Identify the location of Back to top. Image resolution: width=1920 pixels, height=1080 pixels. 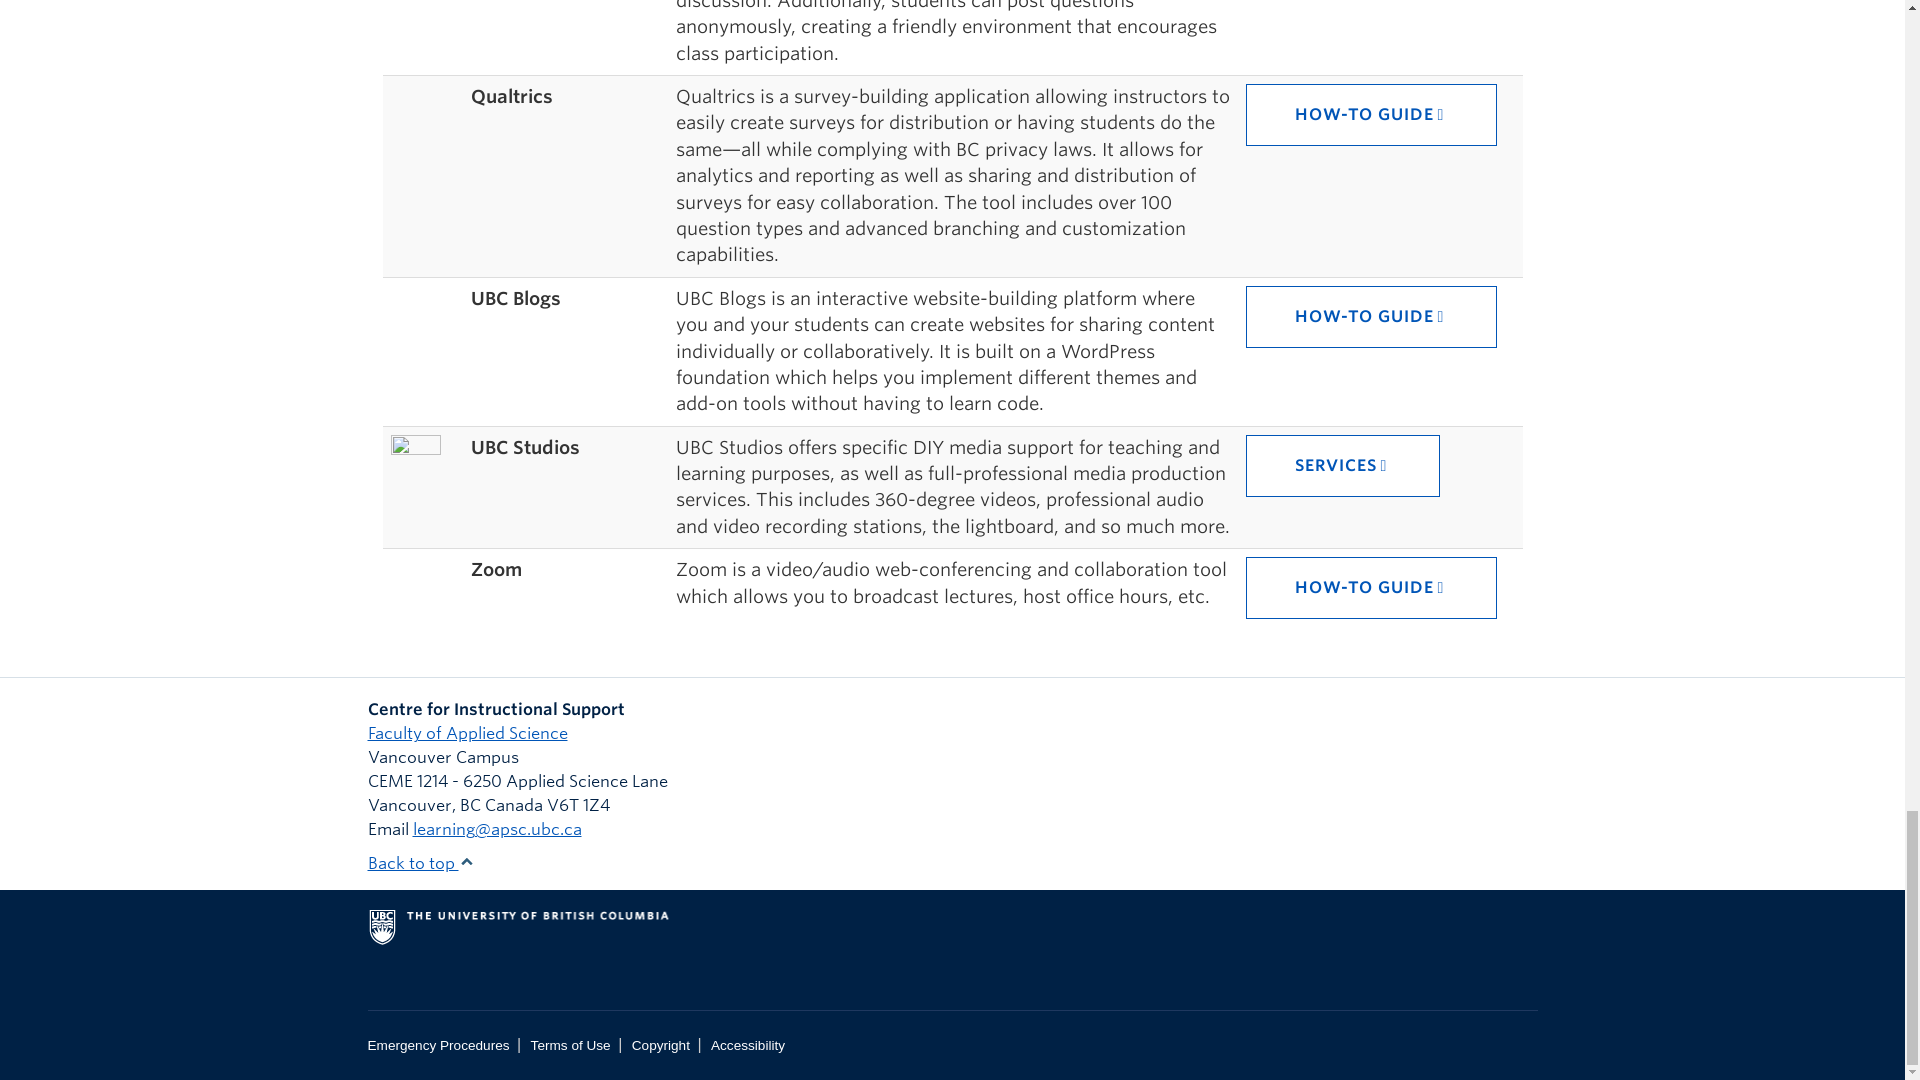
(421, 863).